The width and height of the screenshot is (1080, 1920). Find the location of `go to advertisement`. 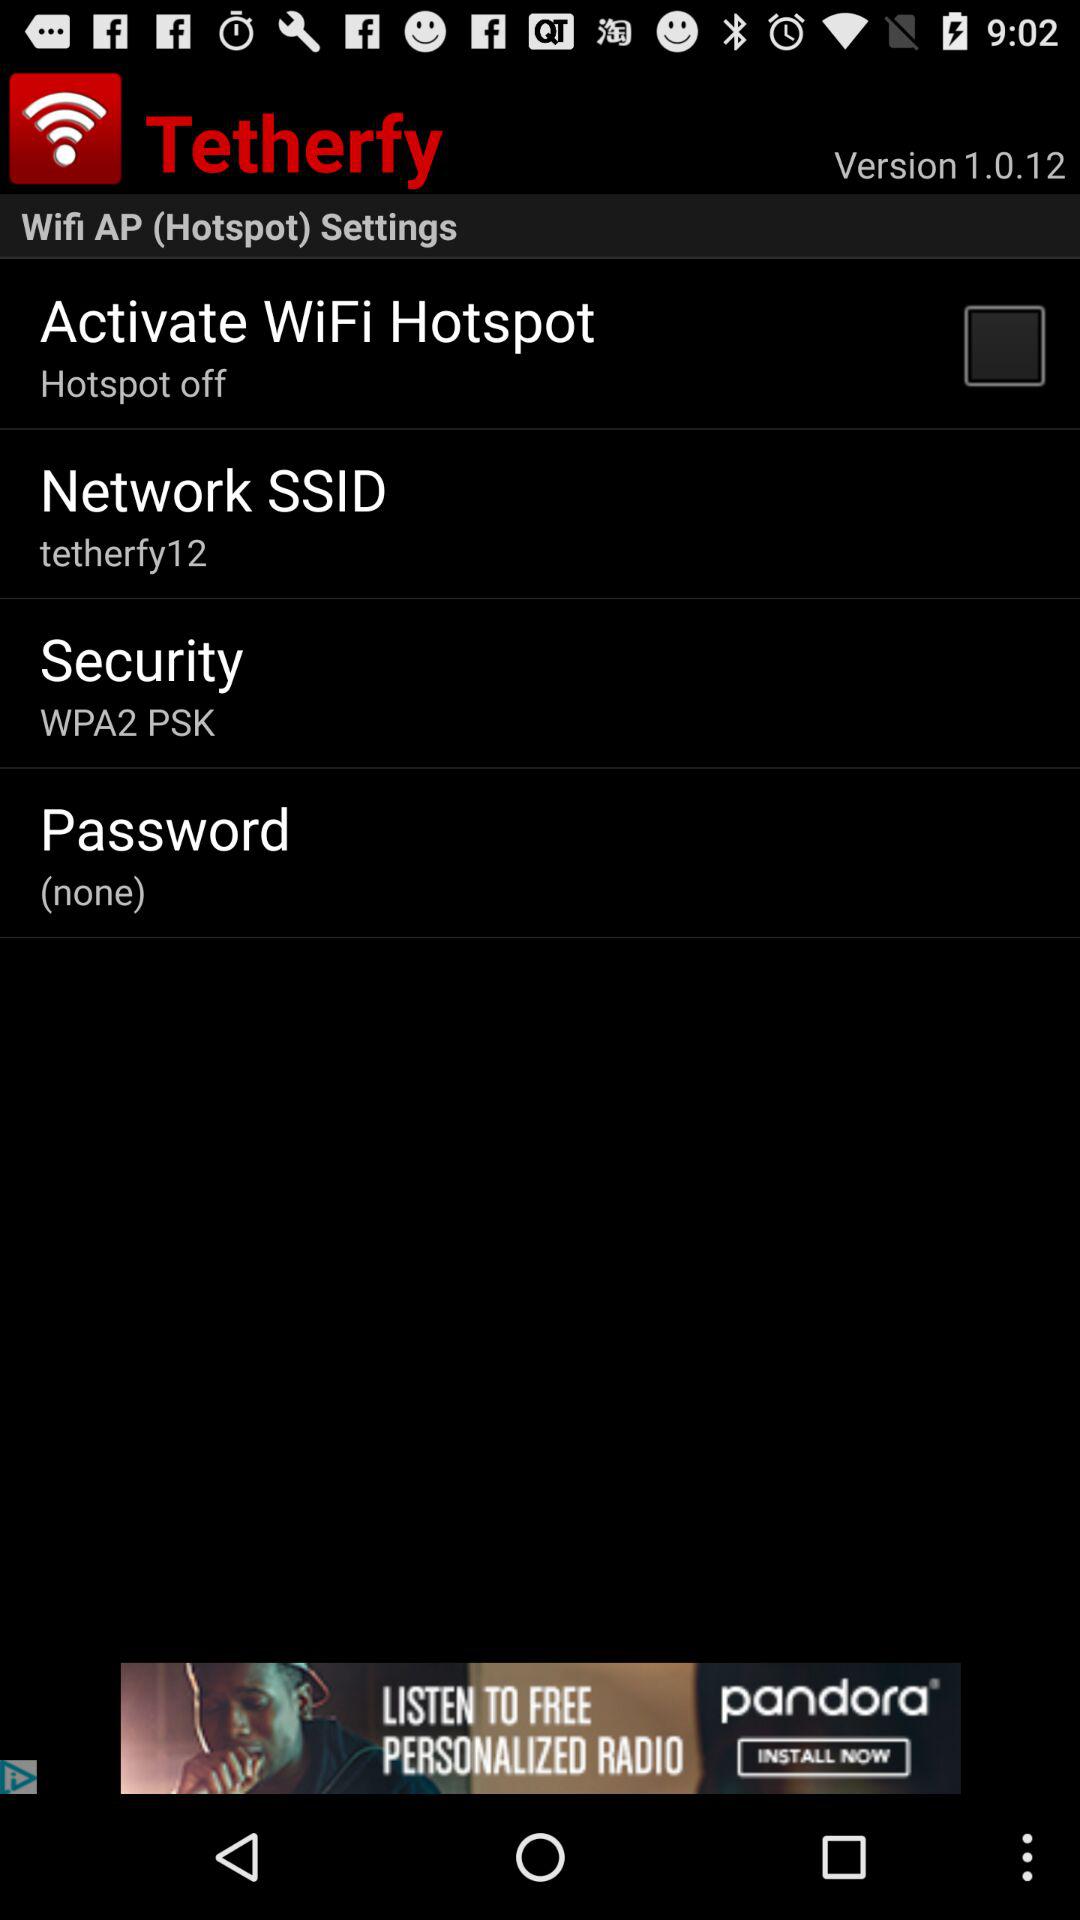

go to advertisement is located at coordinates (540, 1728).